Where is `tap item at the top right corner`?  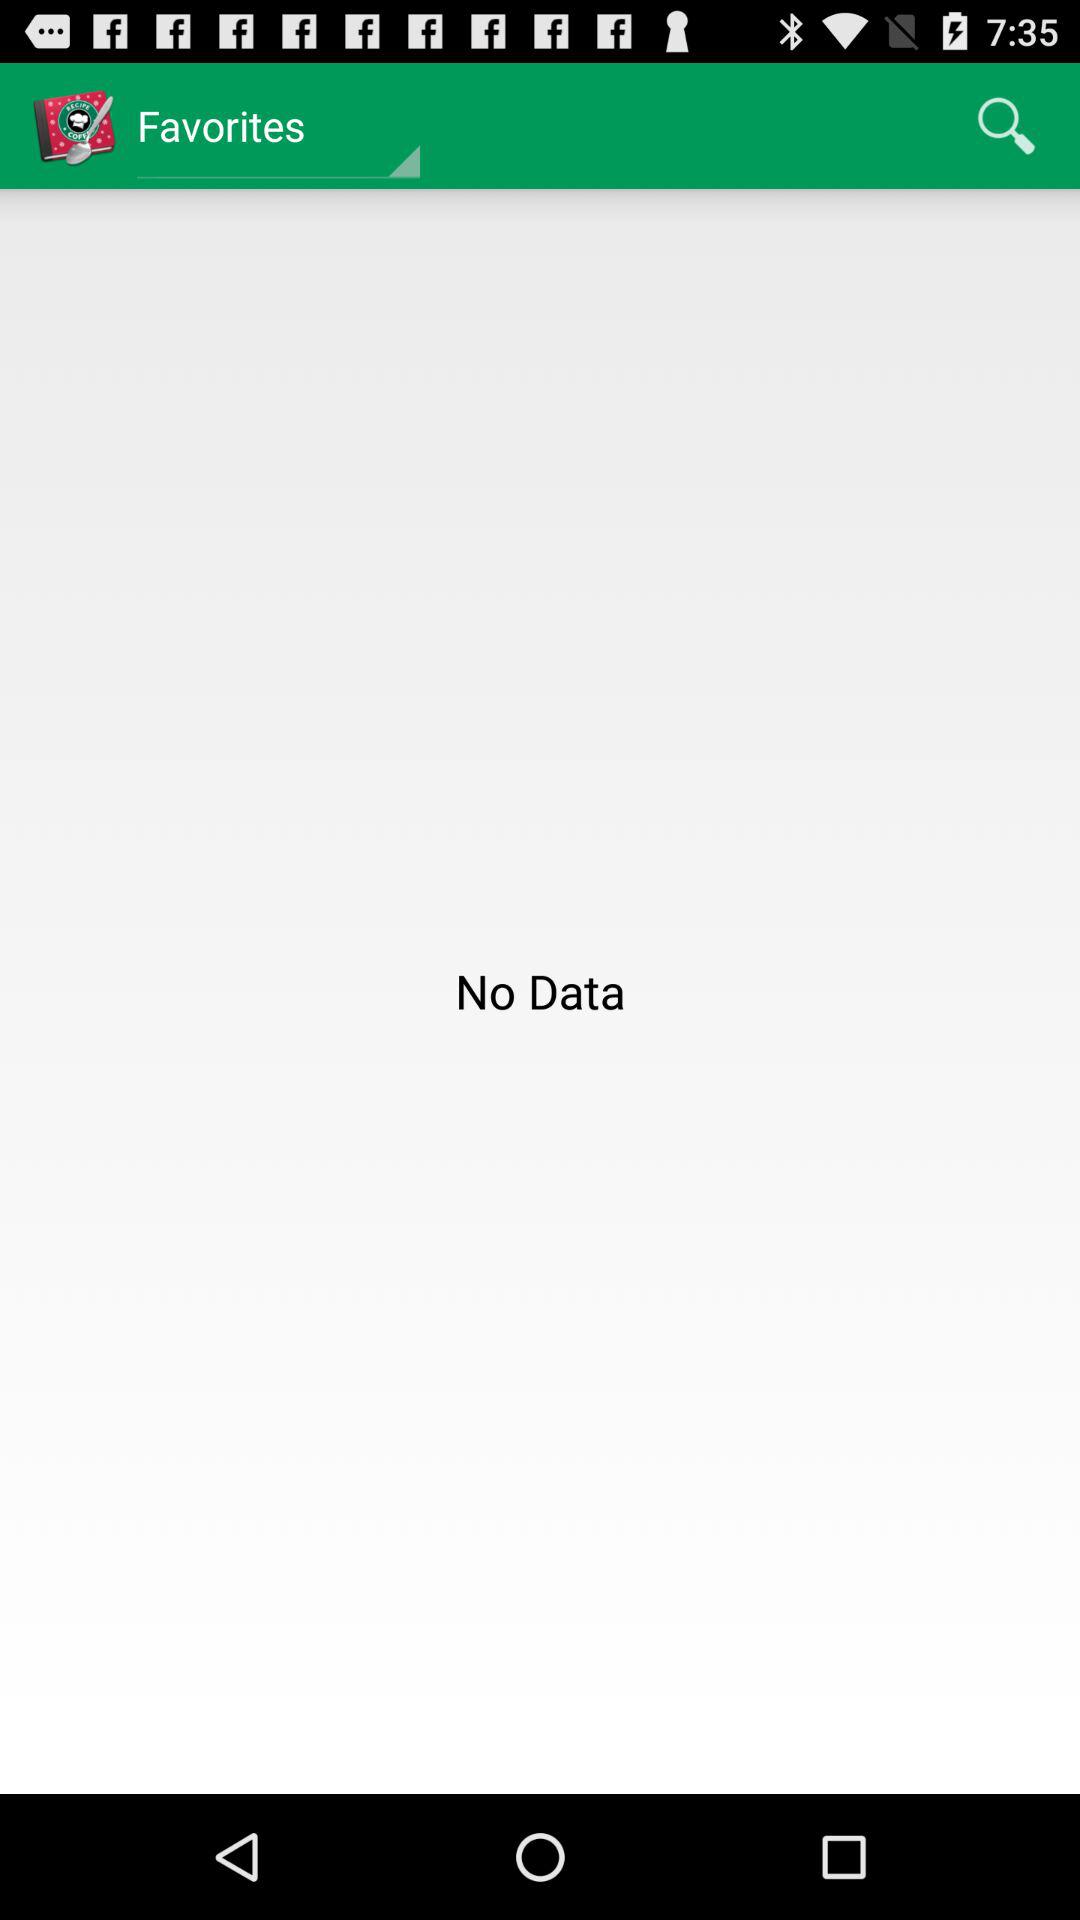 tap item at the top right corner is located at coordinates (1006, 126).